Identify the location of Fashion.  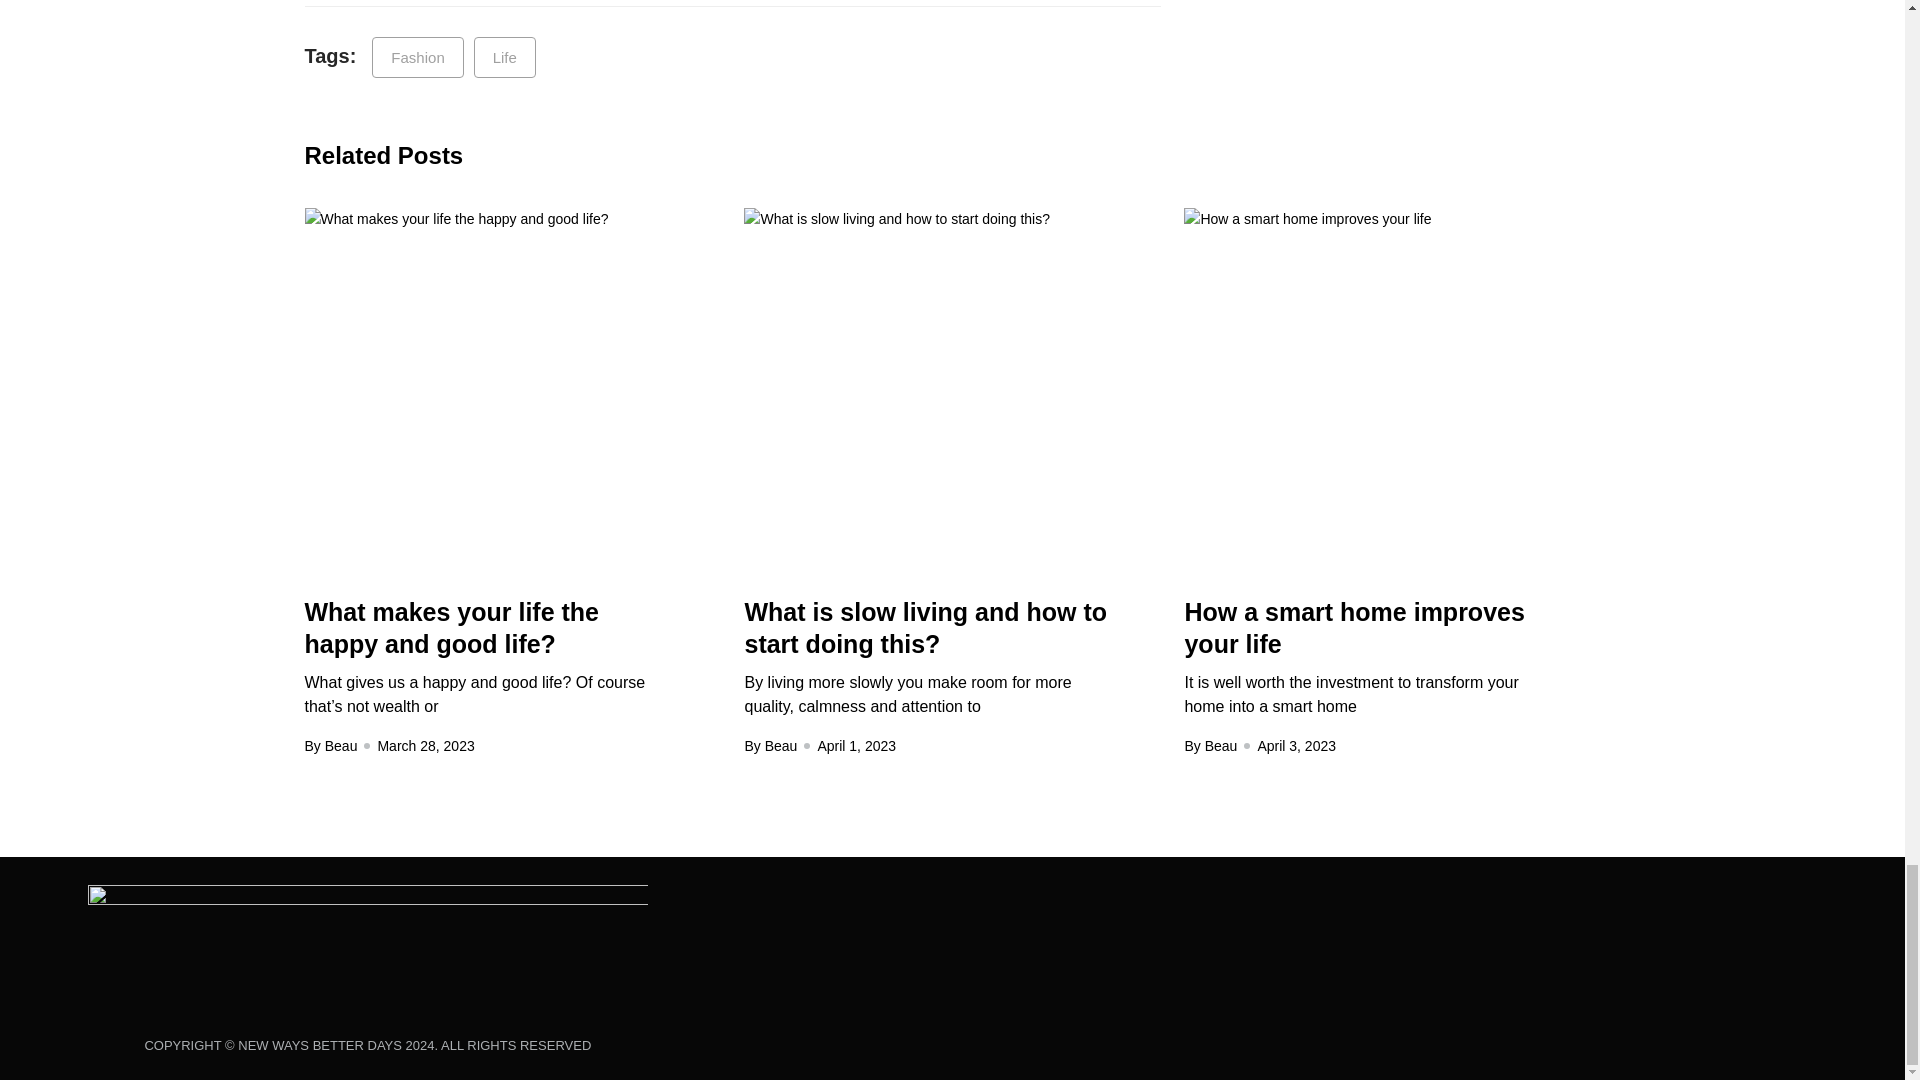
(417, 56).